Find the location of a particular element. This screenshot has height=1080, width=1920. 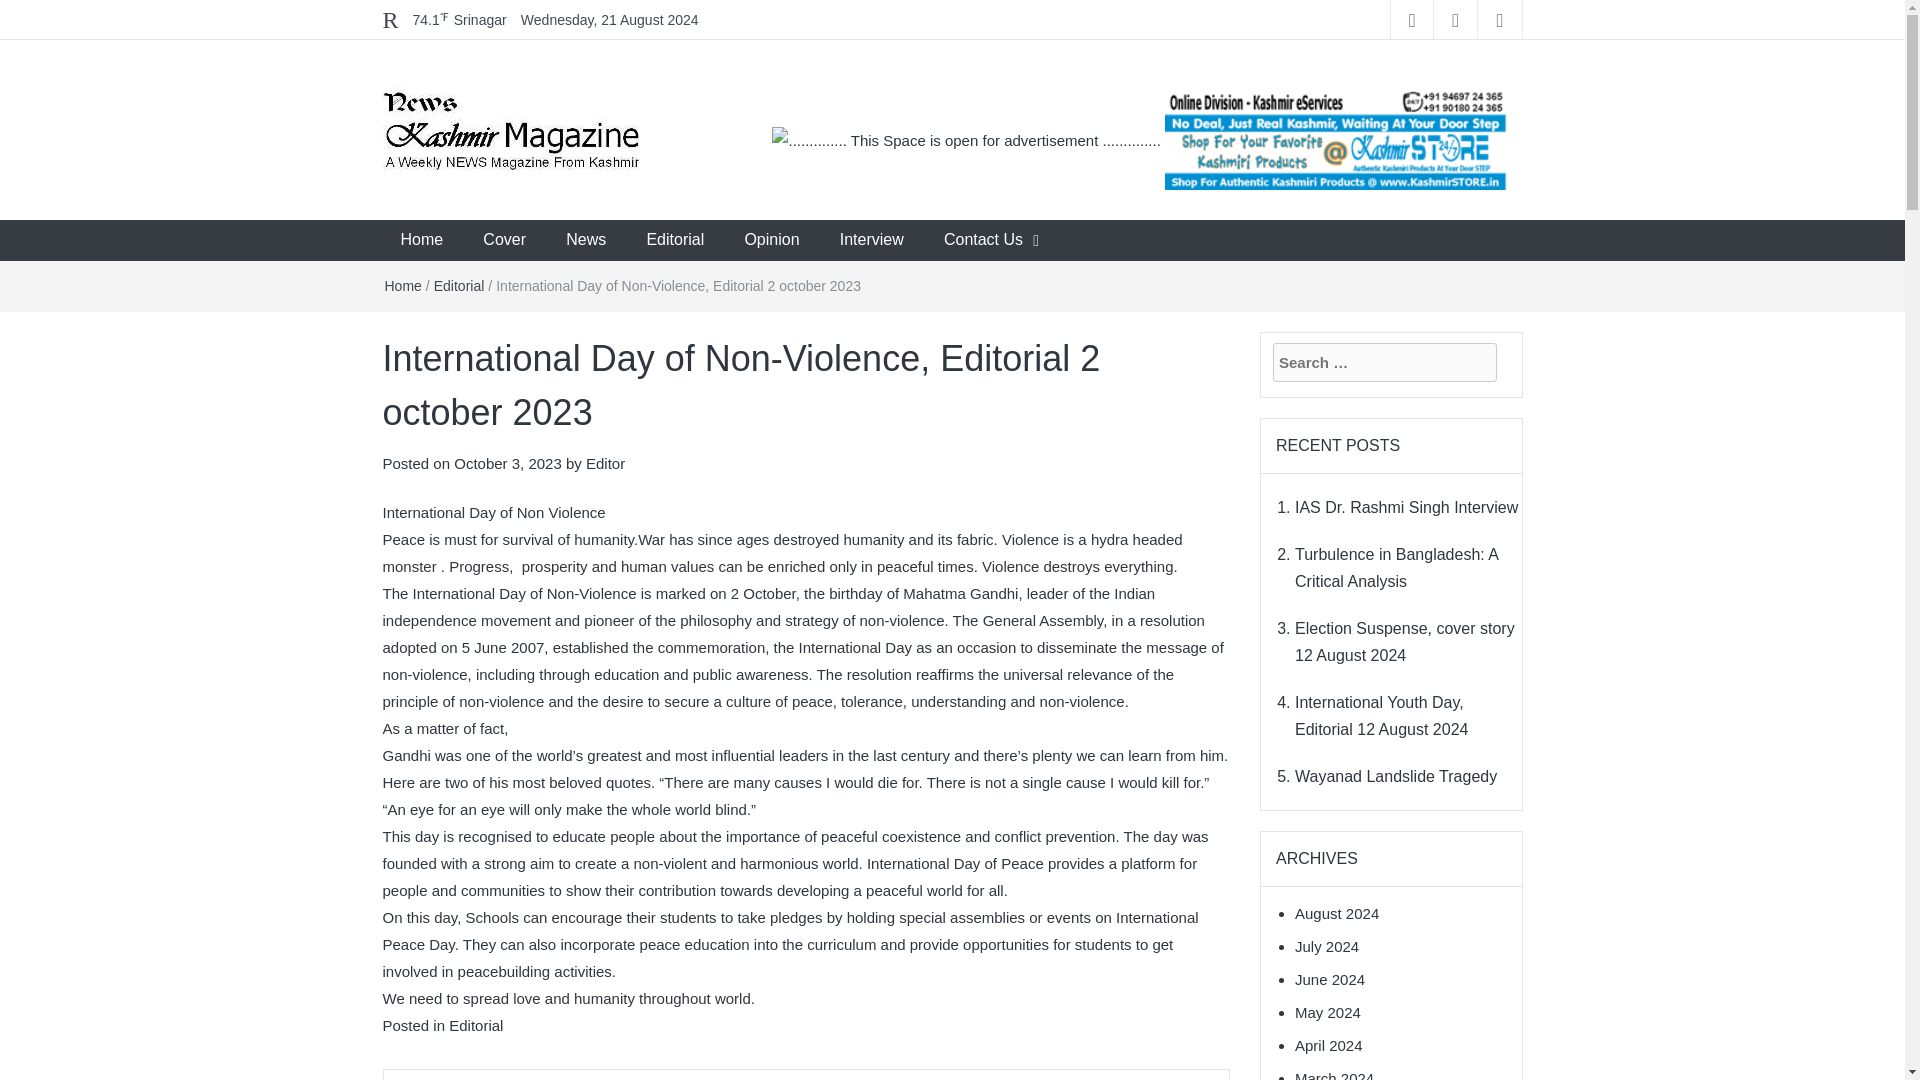

Editor is located at coordinates (605, 462).